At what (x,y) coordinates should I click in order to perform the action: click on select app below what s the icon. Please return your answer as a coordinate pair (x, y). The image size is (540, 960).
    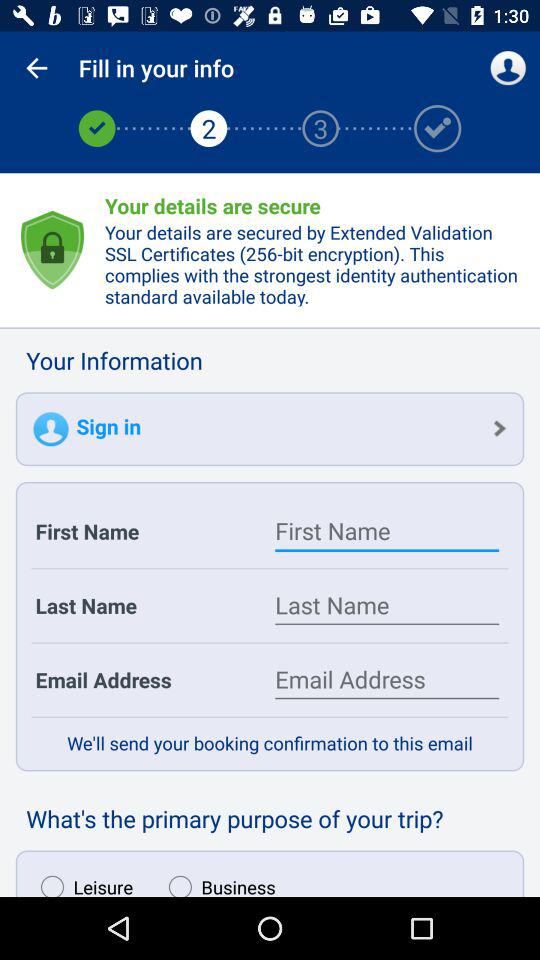
    Looking at the image, I should click on (82, 881).